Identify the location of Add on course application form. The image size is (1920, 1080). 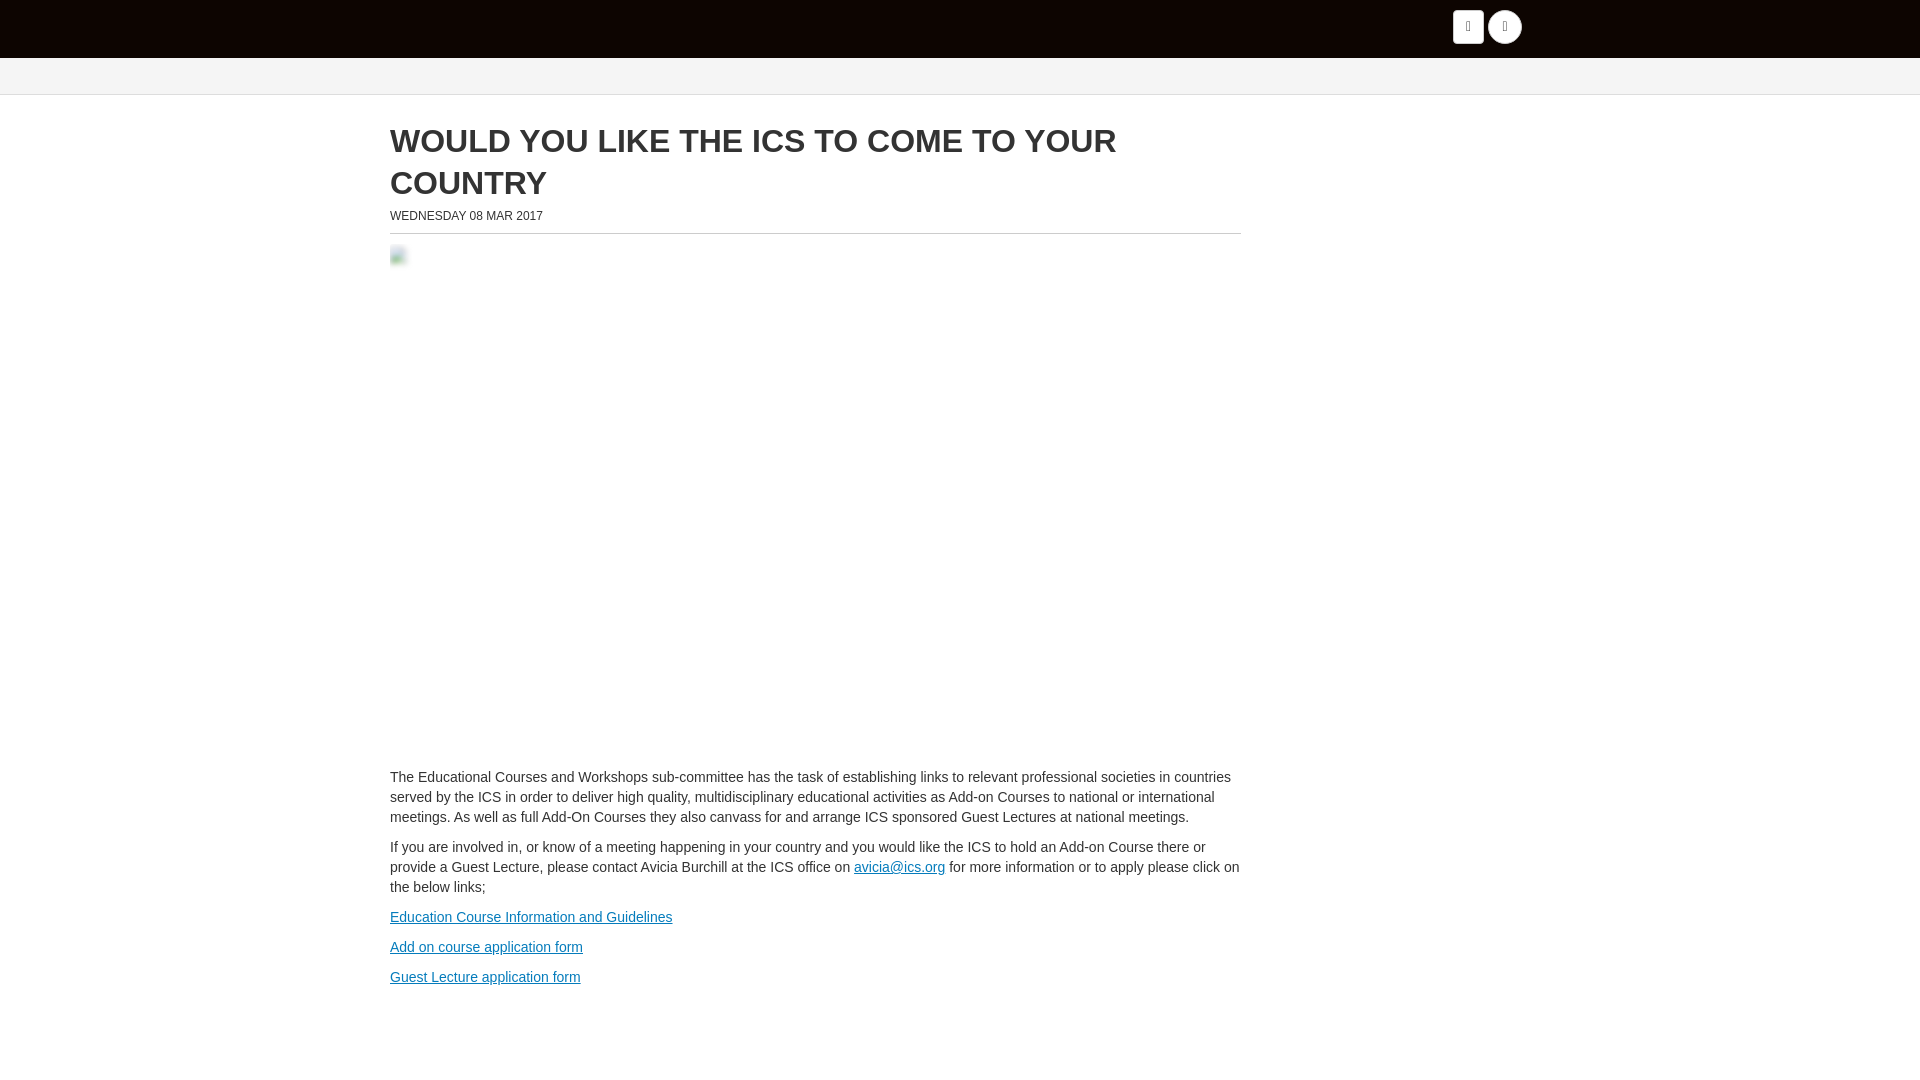
(486, 946).